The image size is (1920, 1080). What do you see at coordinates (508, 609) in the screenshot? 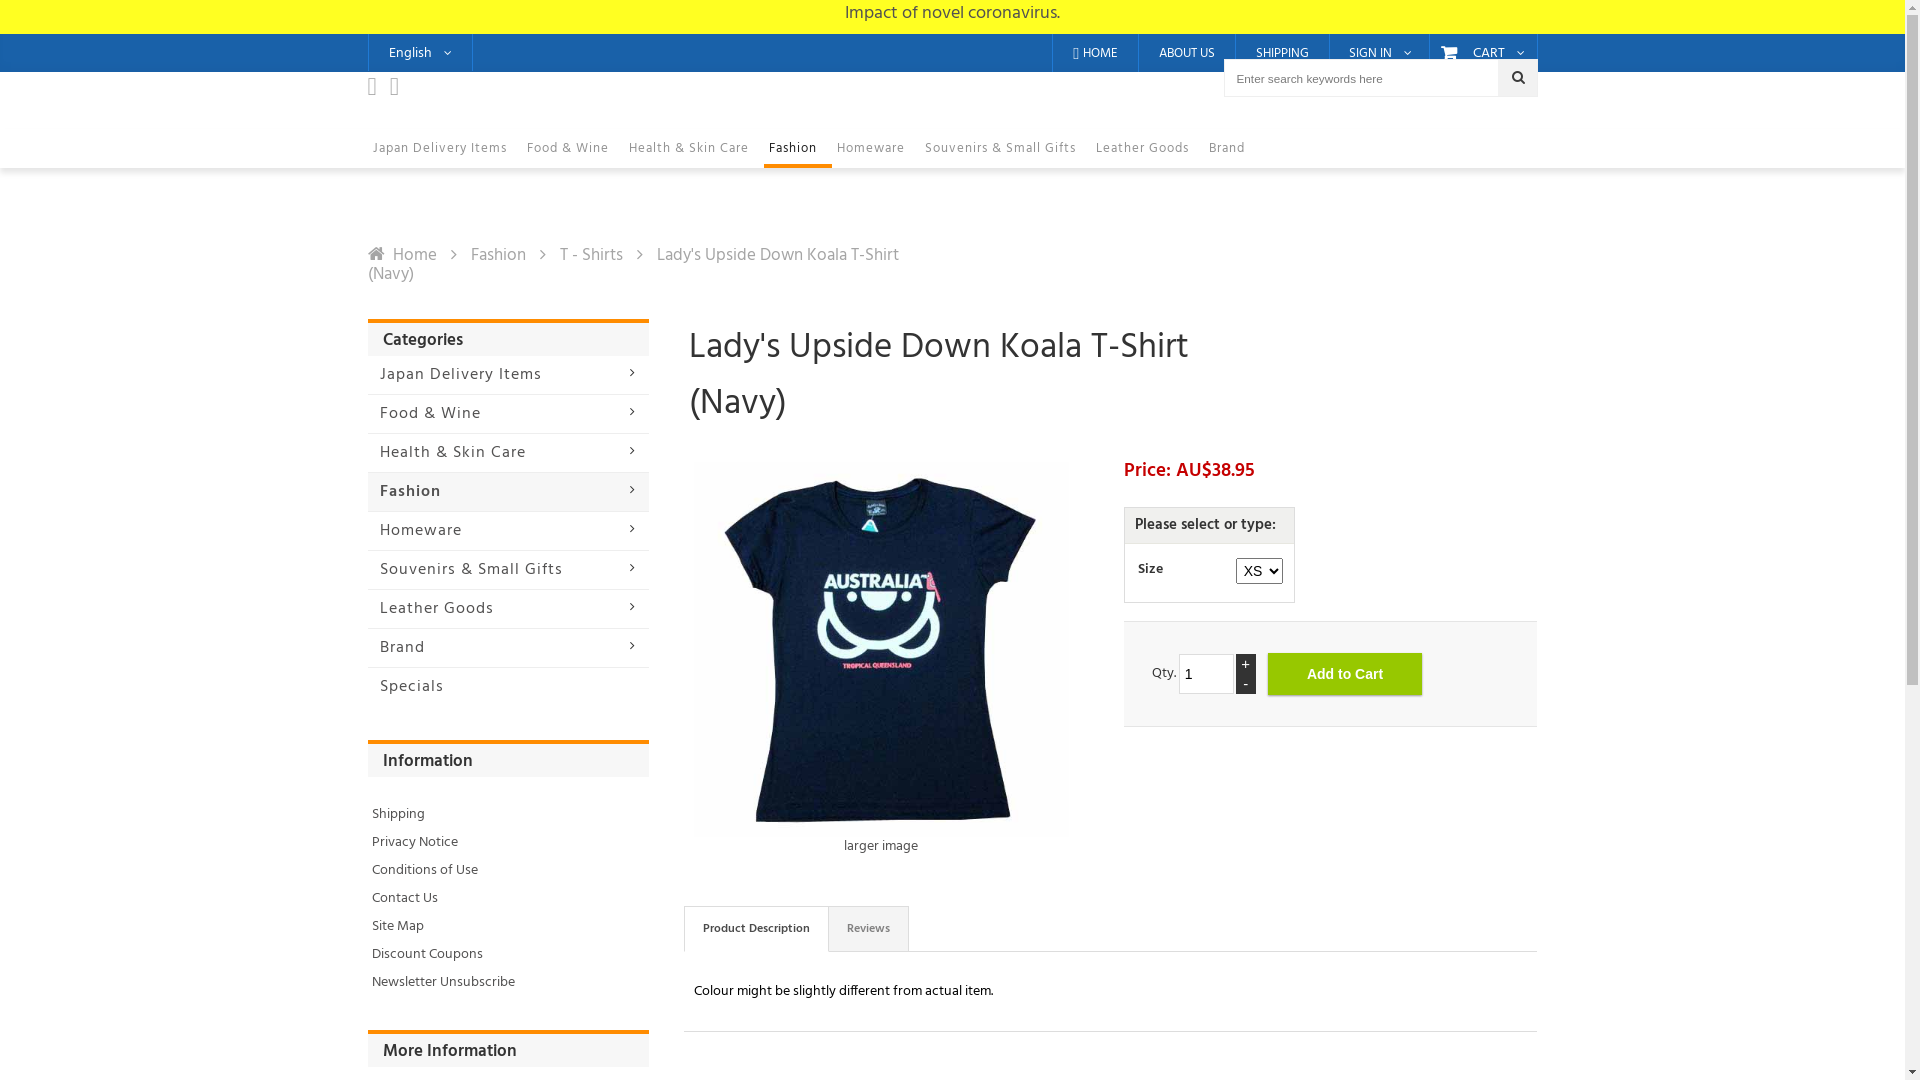
I see `Leather Goods` at bounding box center [508, 609].